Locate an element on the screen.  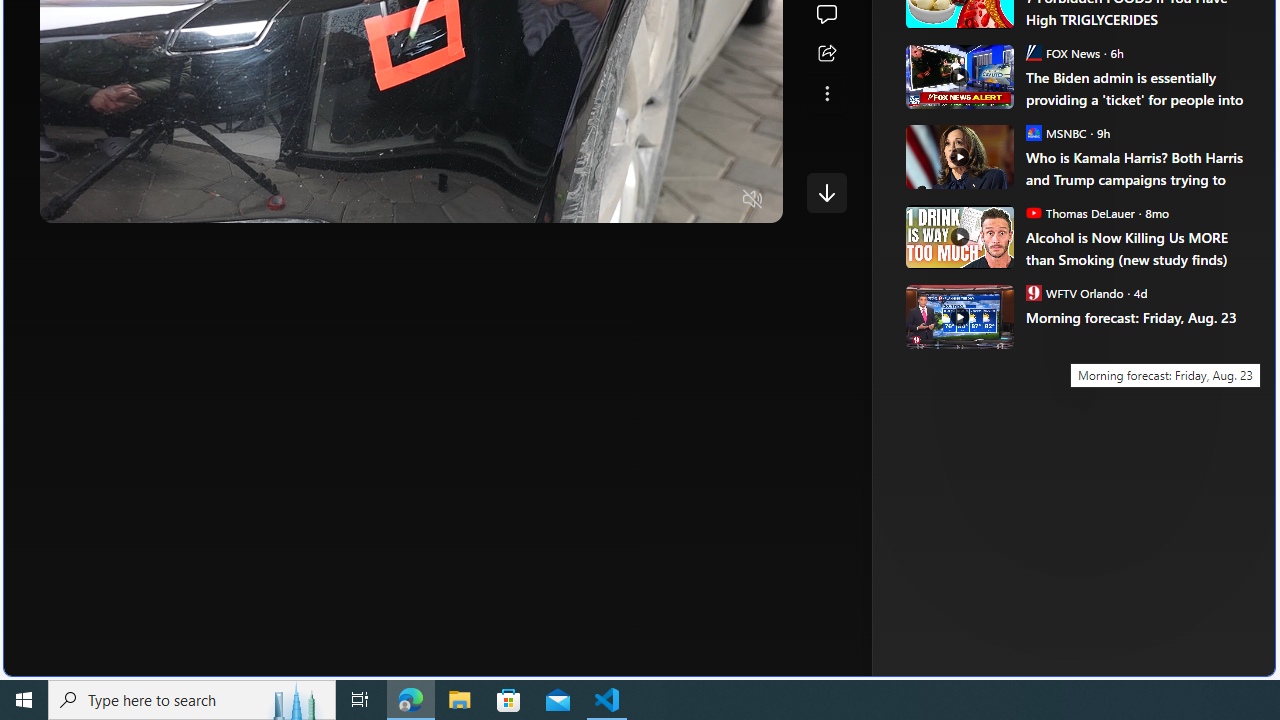
Summer Sale! Up to -55% is located at coordinates (1084, 186).